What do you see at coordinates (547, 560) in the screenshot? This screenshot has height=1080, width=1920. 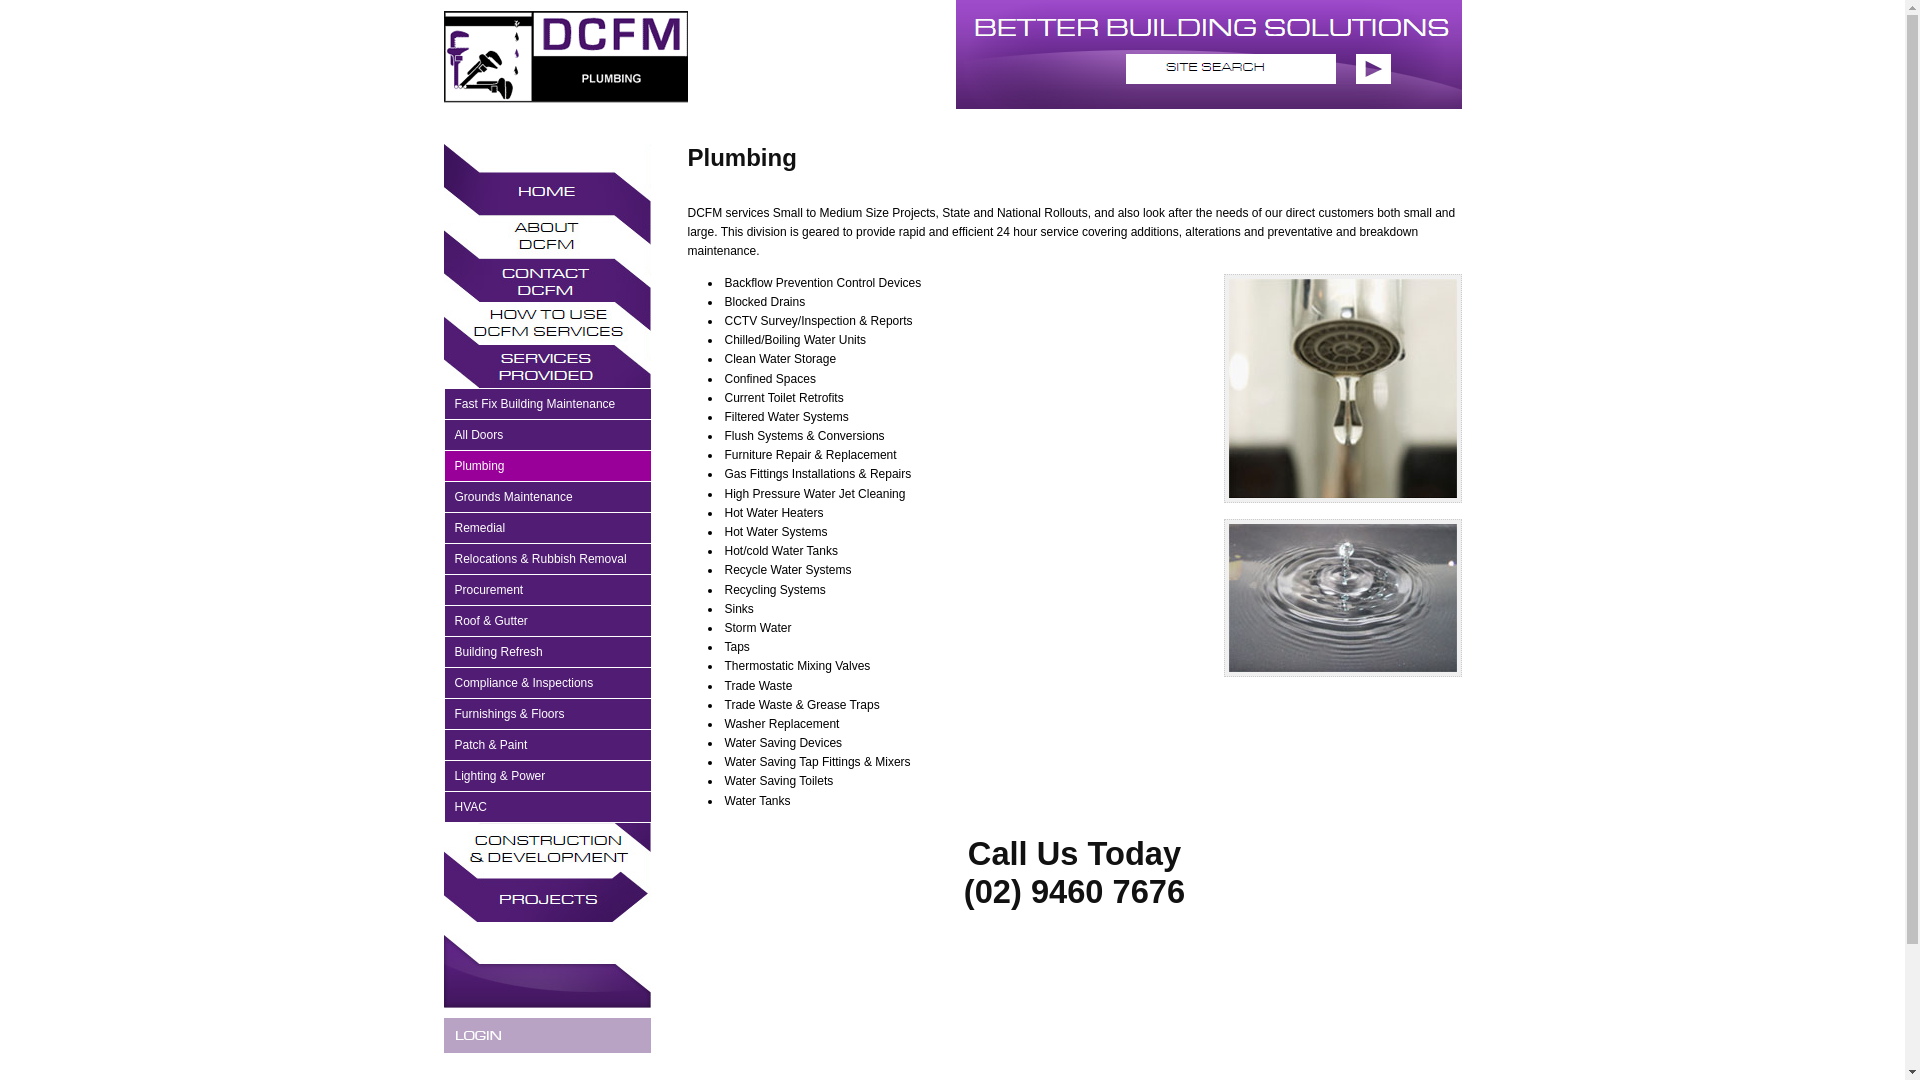 I see `Relocations & Rubbish Removal` at bounding box center [547, 560].